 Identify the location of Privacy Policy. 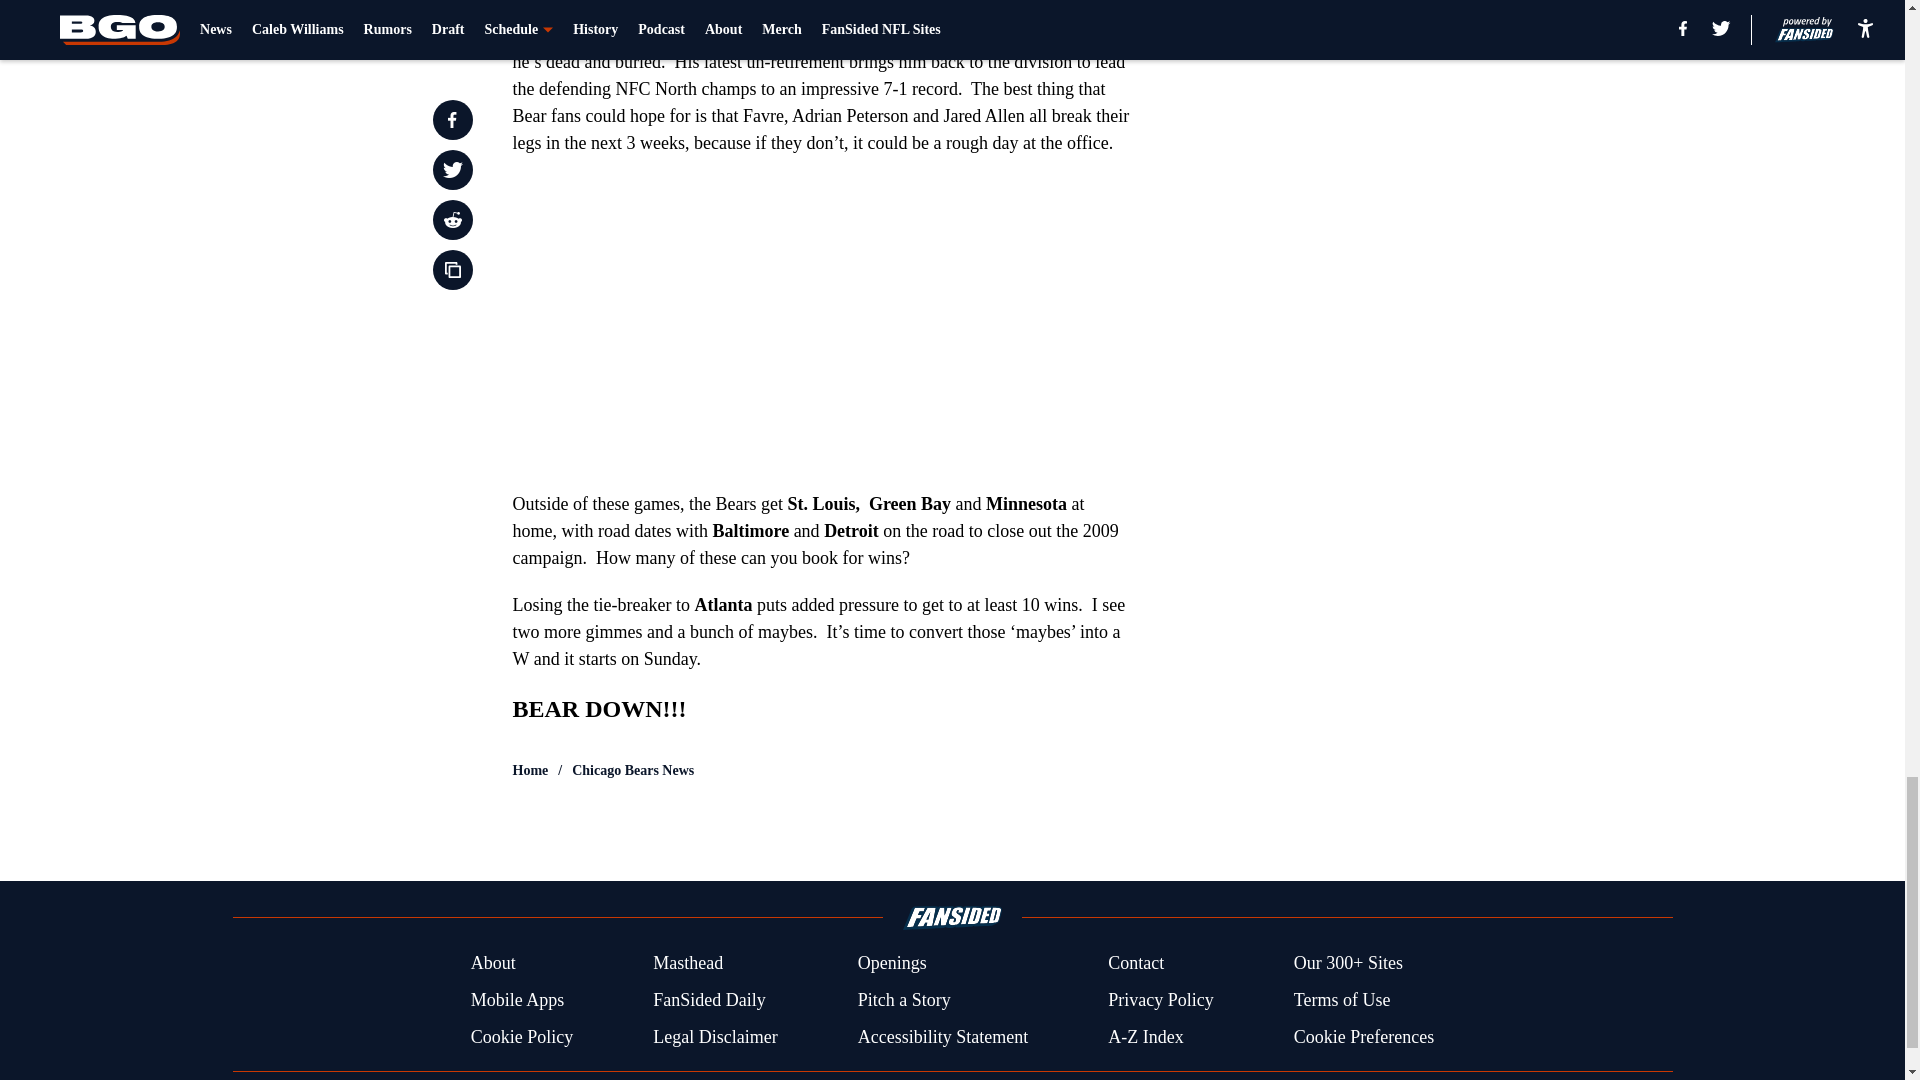
(1160, 1000).